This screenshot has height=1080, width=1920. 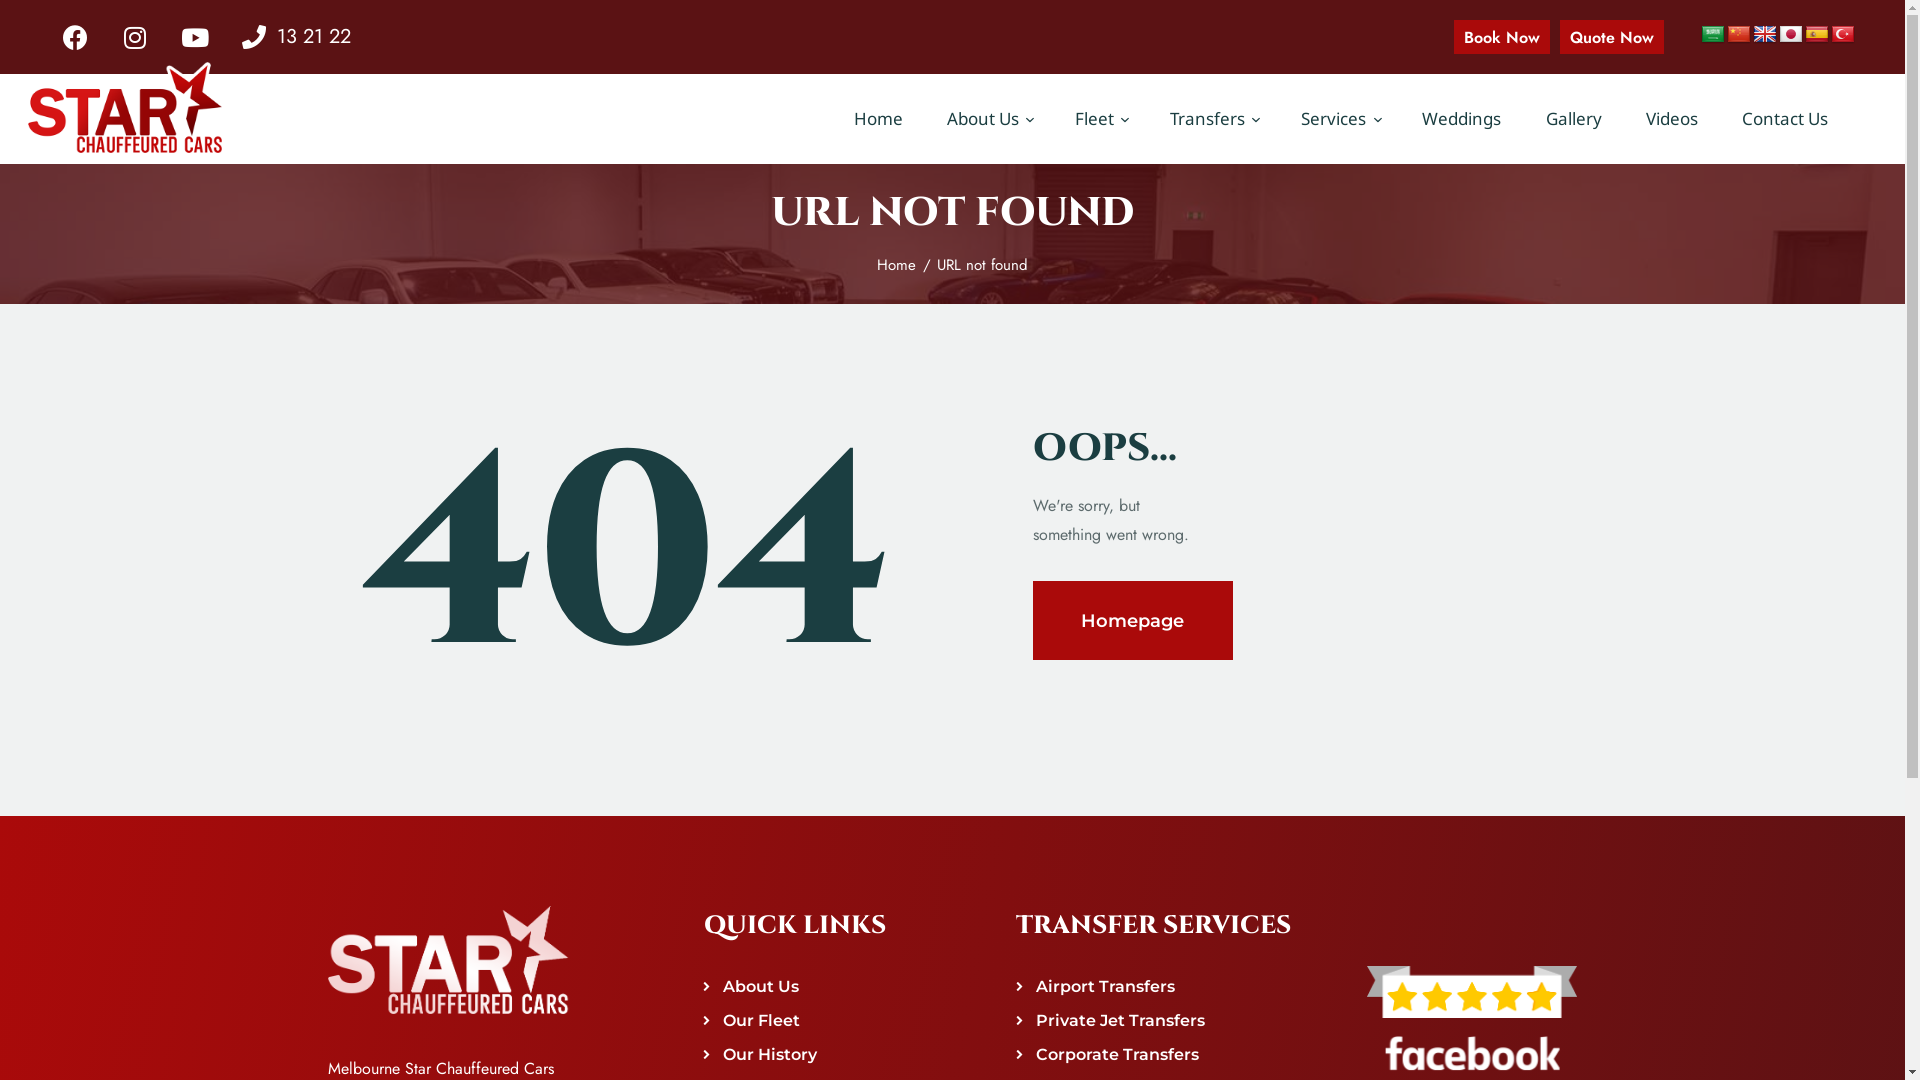 I want to click on Videos, so click(x=1672, y=119).